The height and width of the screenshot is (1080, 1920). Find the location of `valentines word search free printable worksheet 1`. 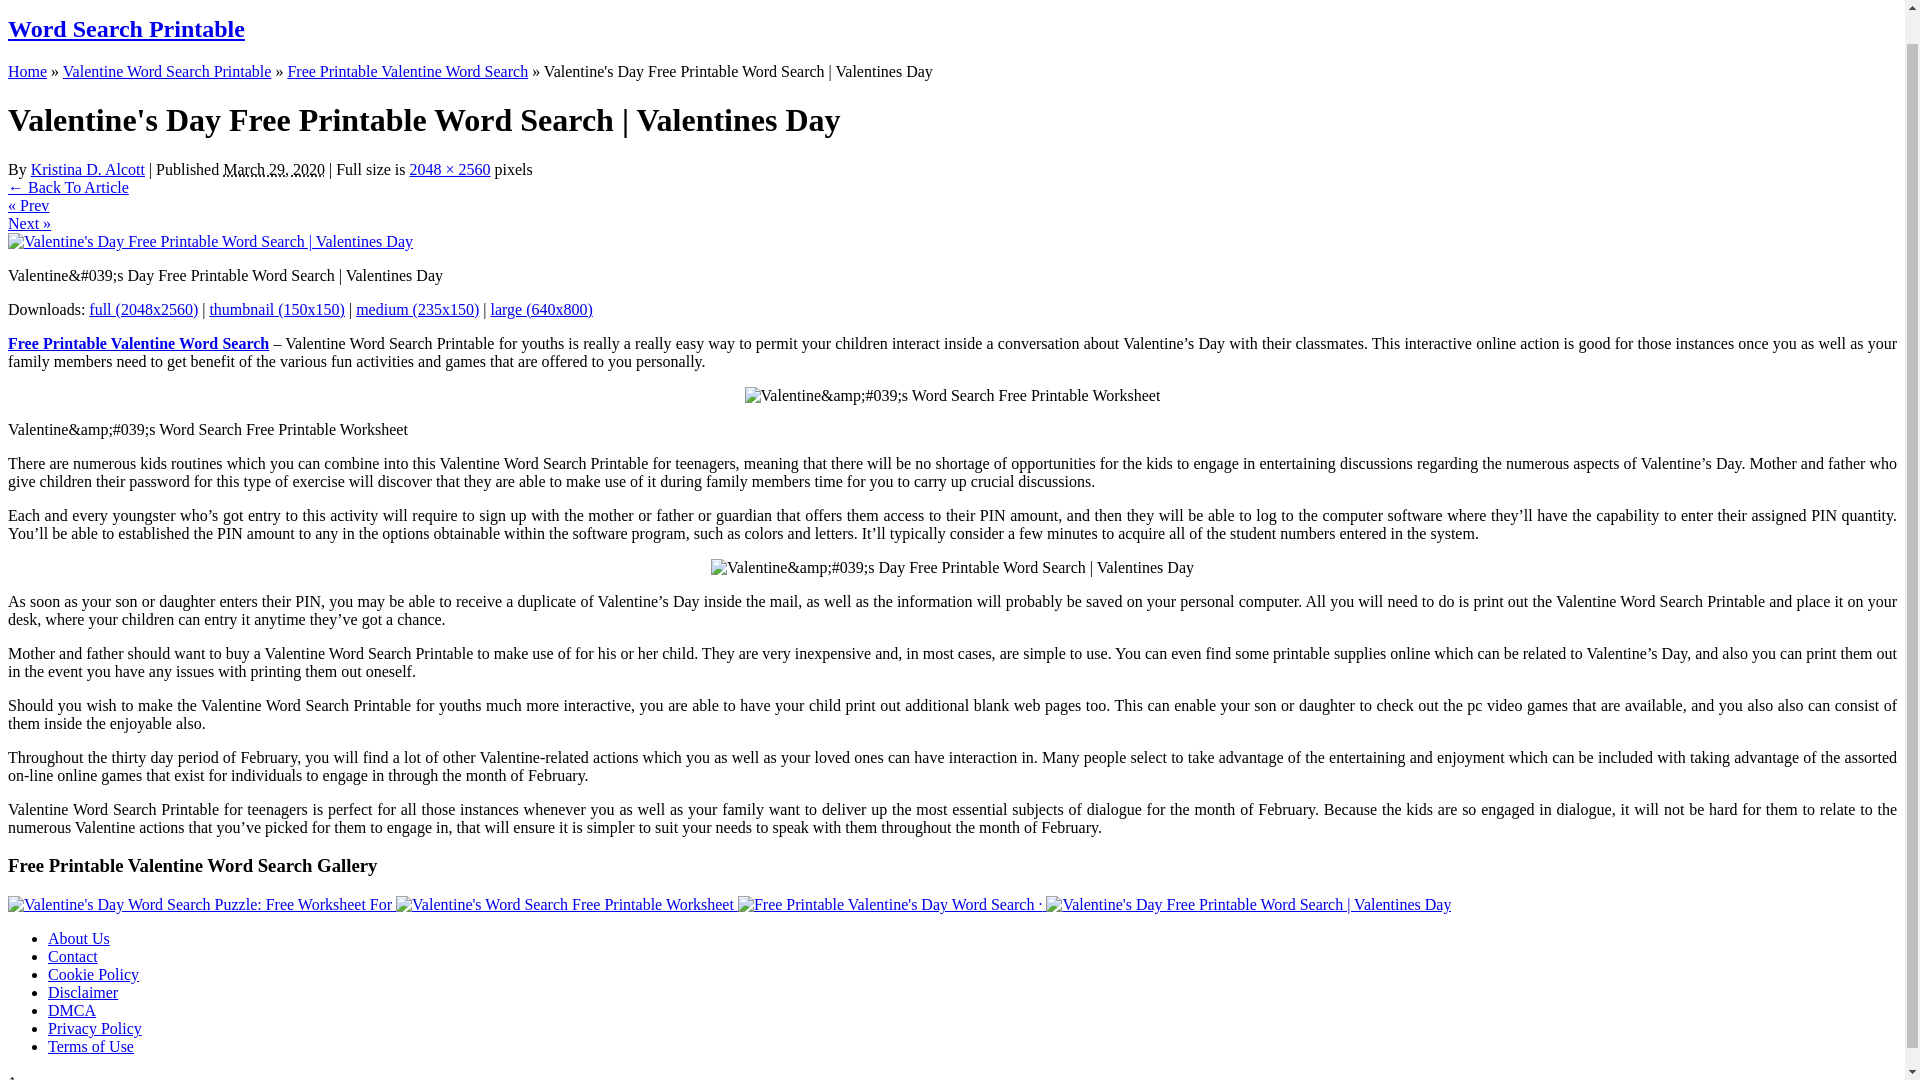

valentines word search free printable worksheet 1 is located at coordinates (952, 396).